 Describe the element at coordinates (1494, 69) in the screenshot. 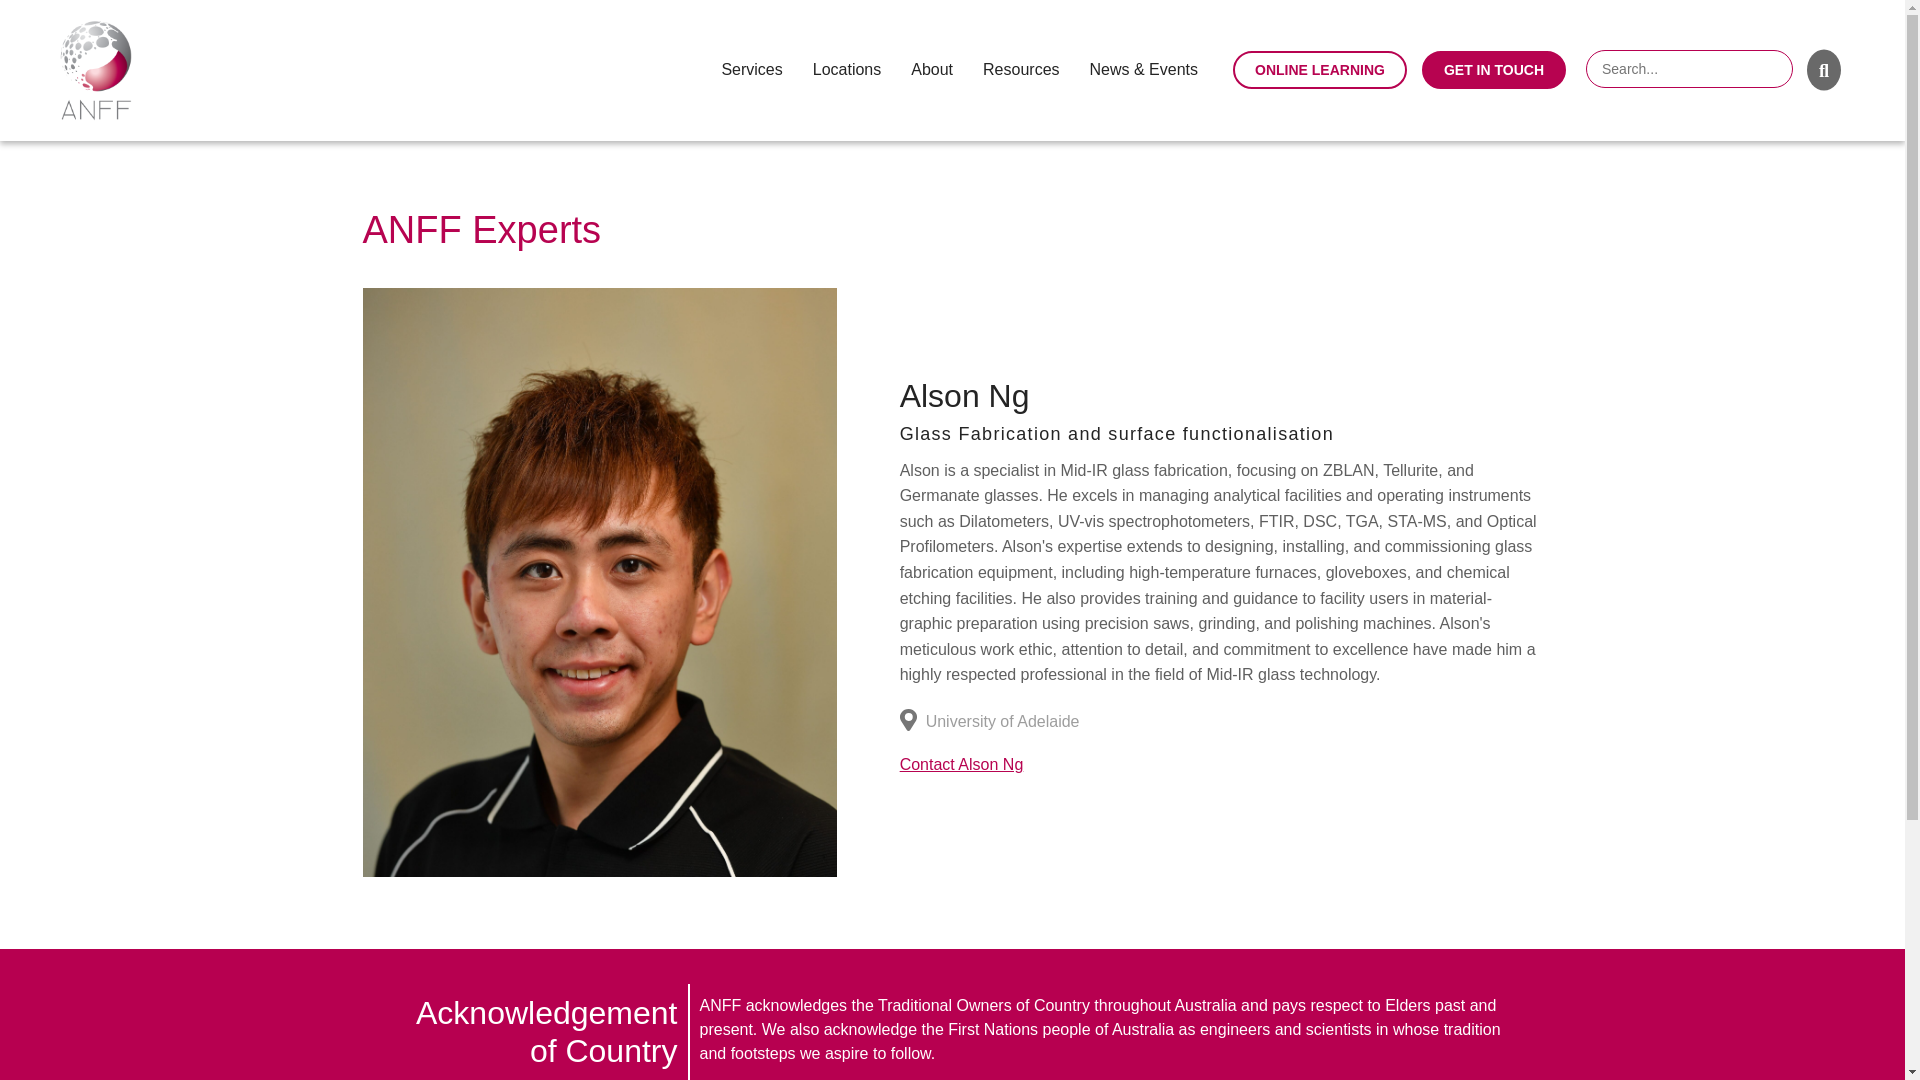

I see `GET IN TOUCH` at that location.